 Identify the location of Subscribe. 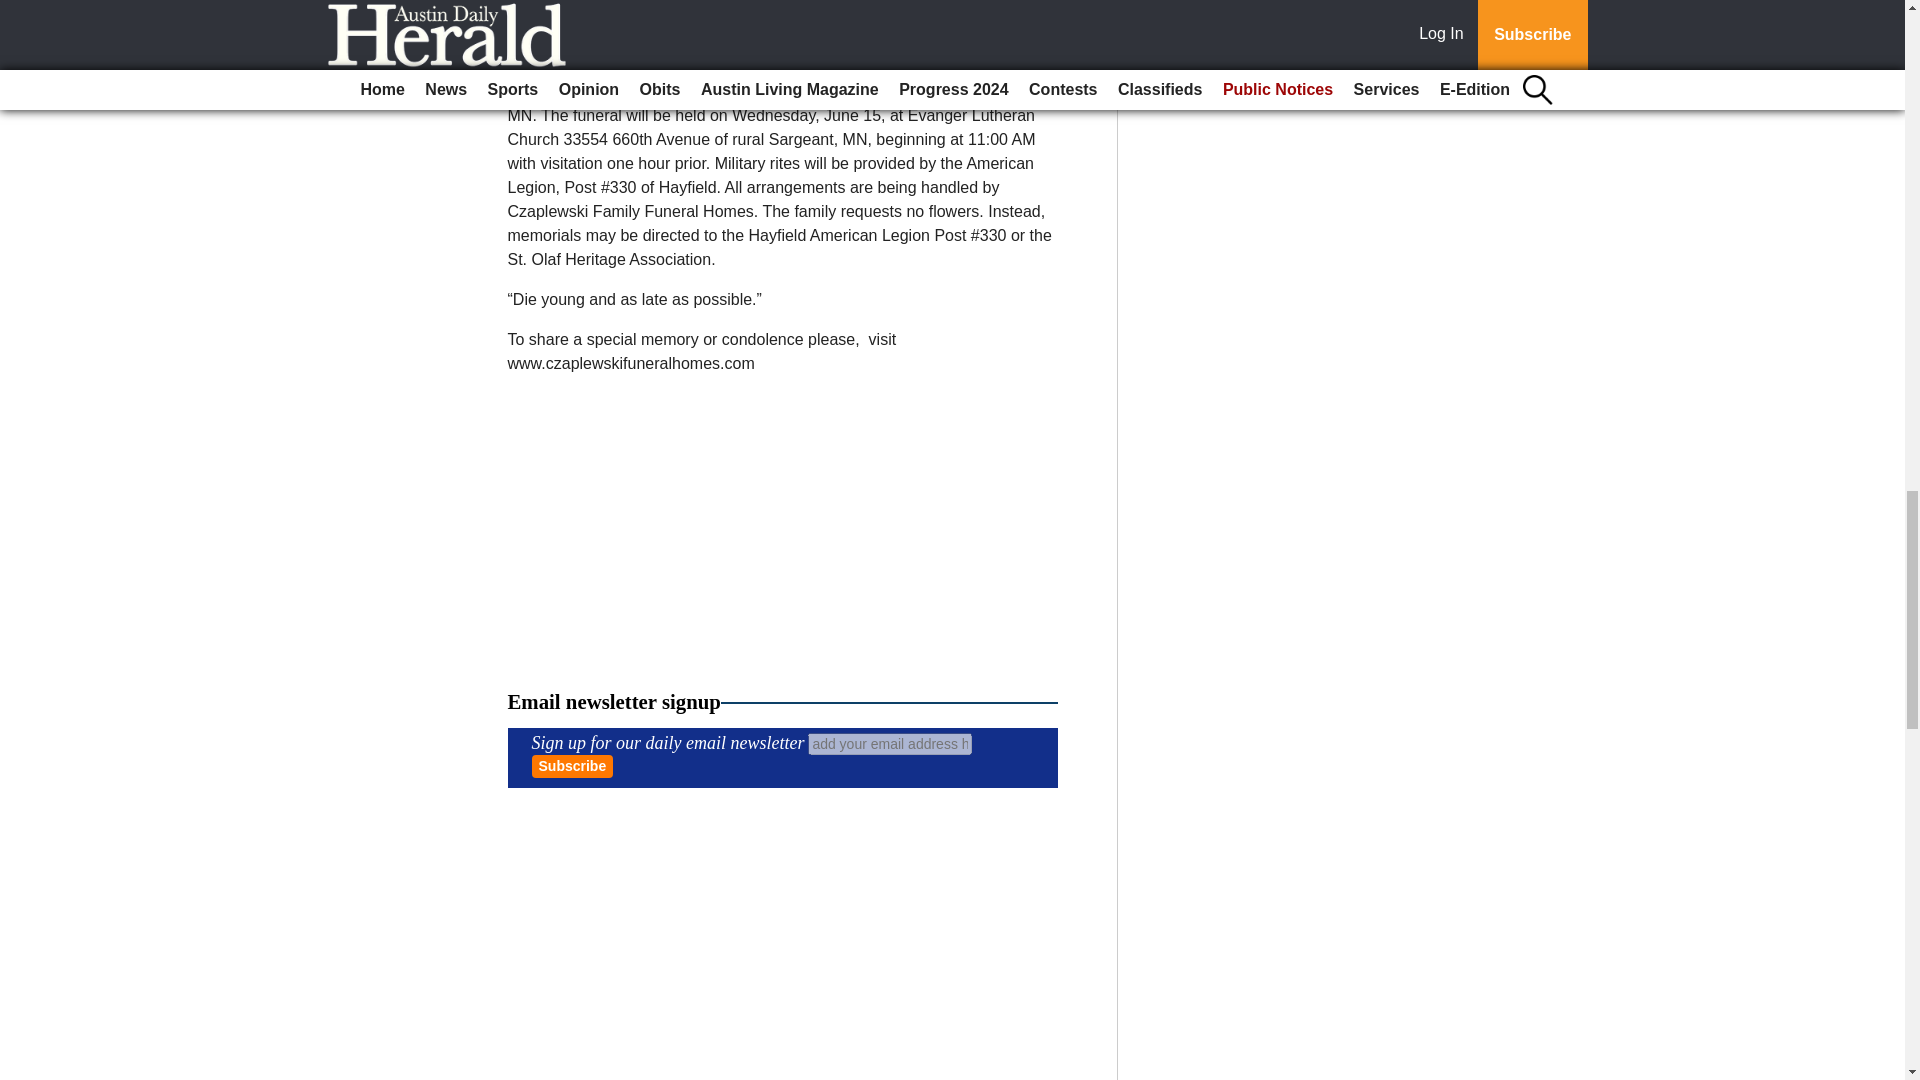
(572, 766).